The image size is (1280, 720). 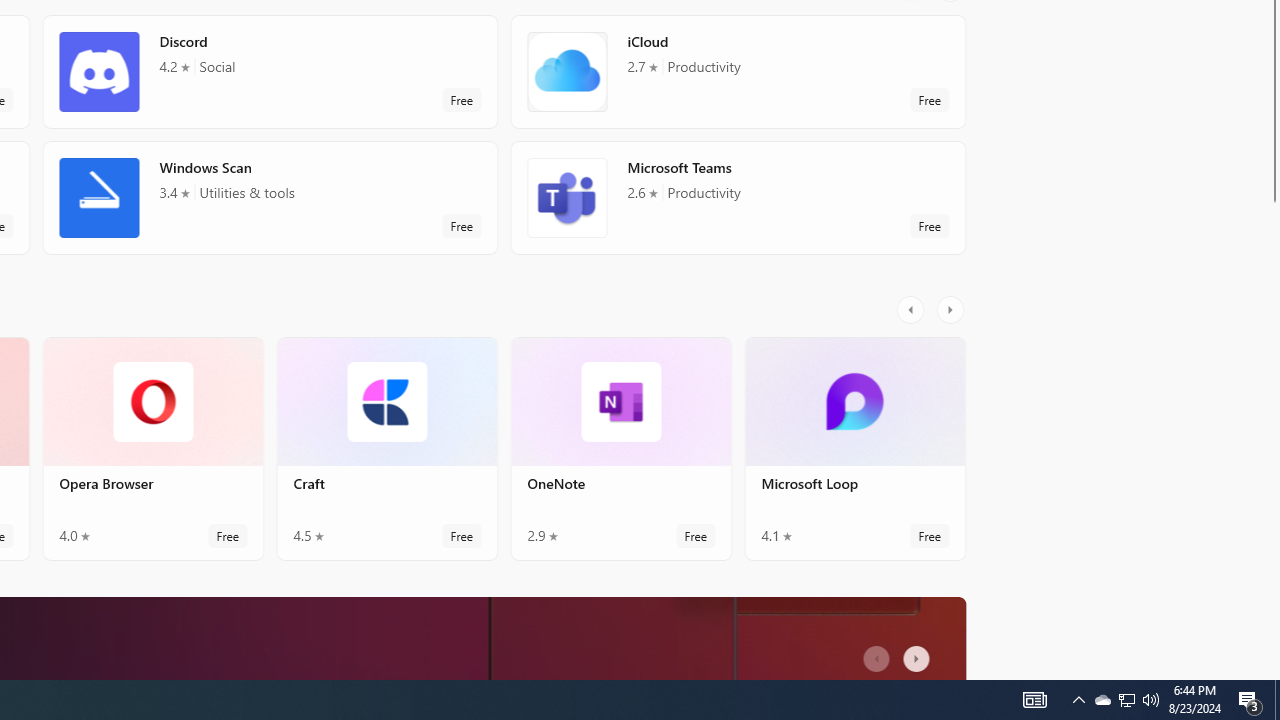 What do you see at coordinates (919, 660) in the screenshot?
I see `AutomationID: RightScrollButton` at bounding box center [919, 660].